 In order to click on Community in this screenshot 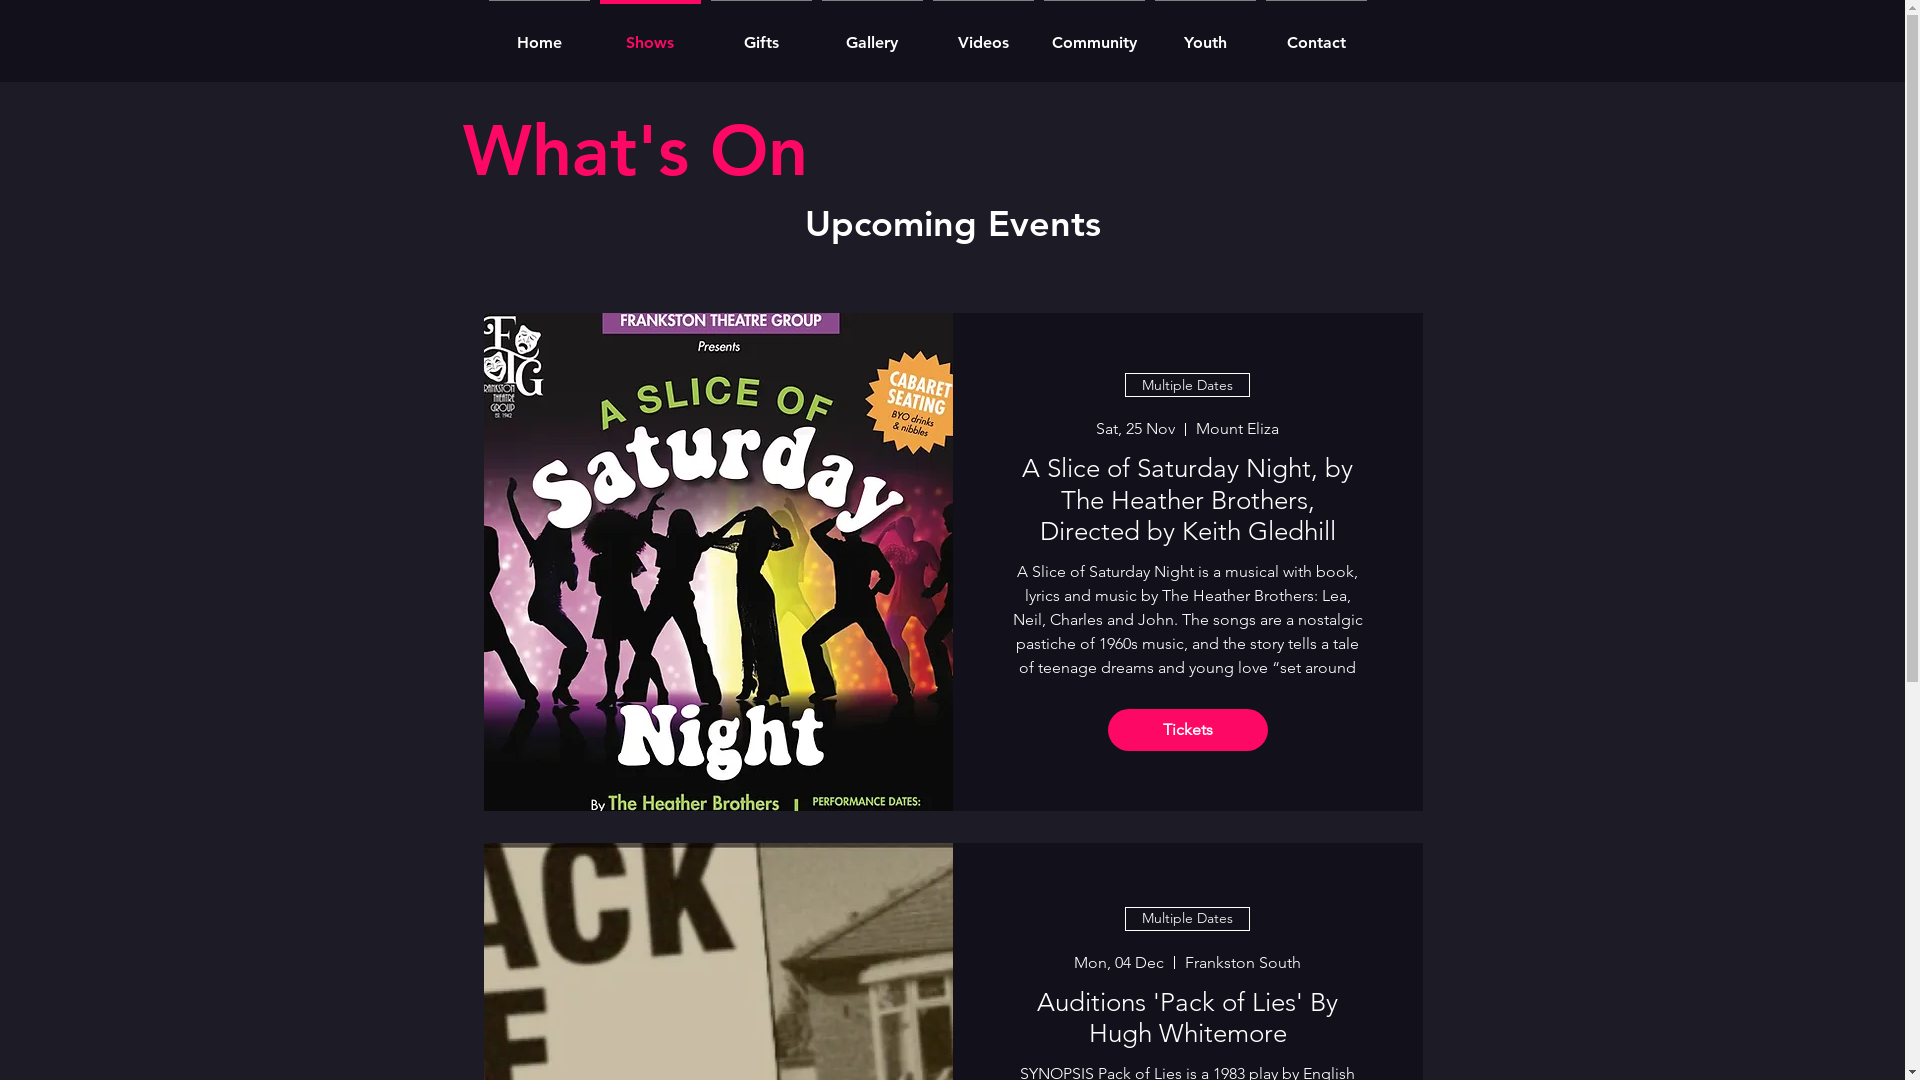, I will do `click(1094, 34)`.